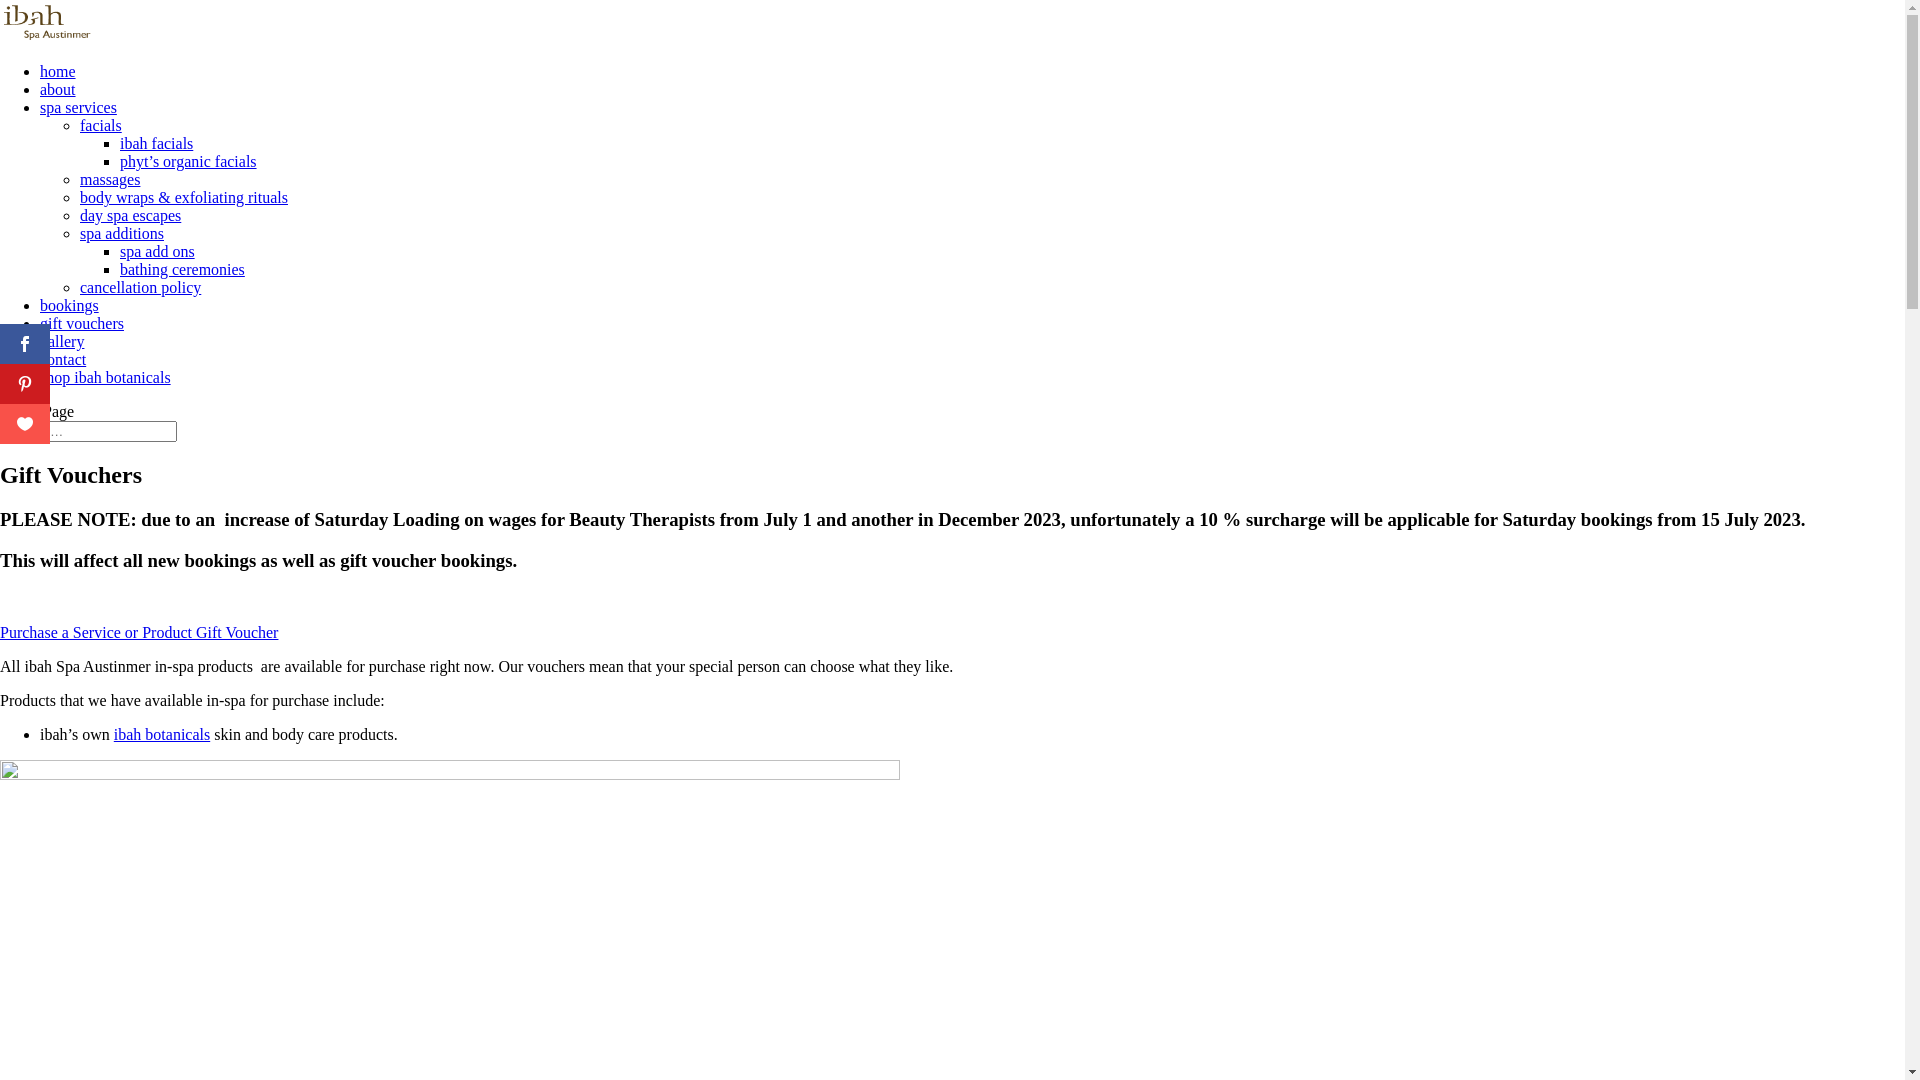  I want to click on bathing ceremonies, so click(182, 270).